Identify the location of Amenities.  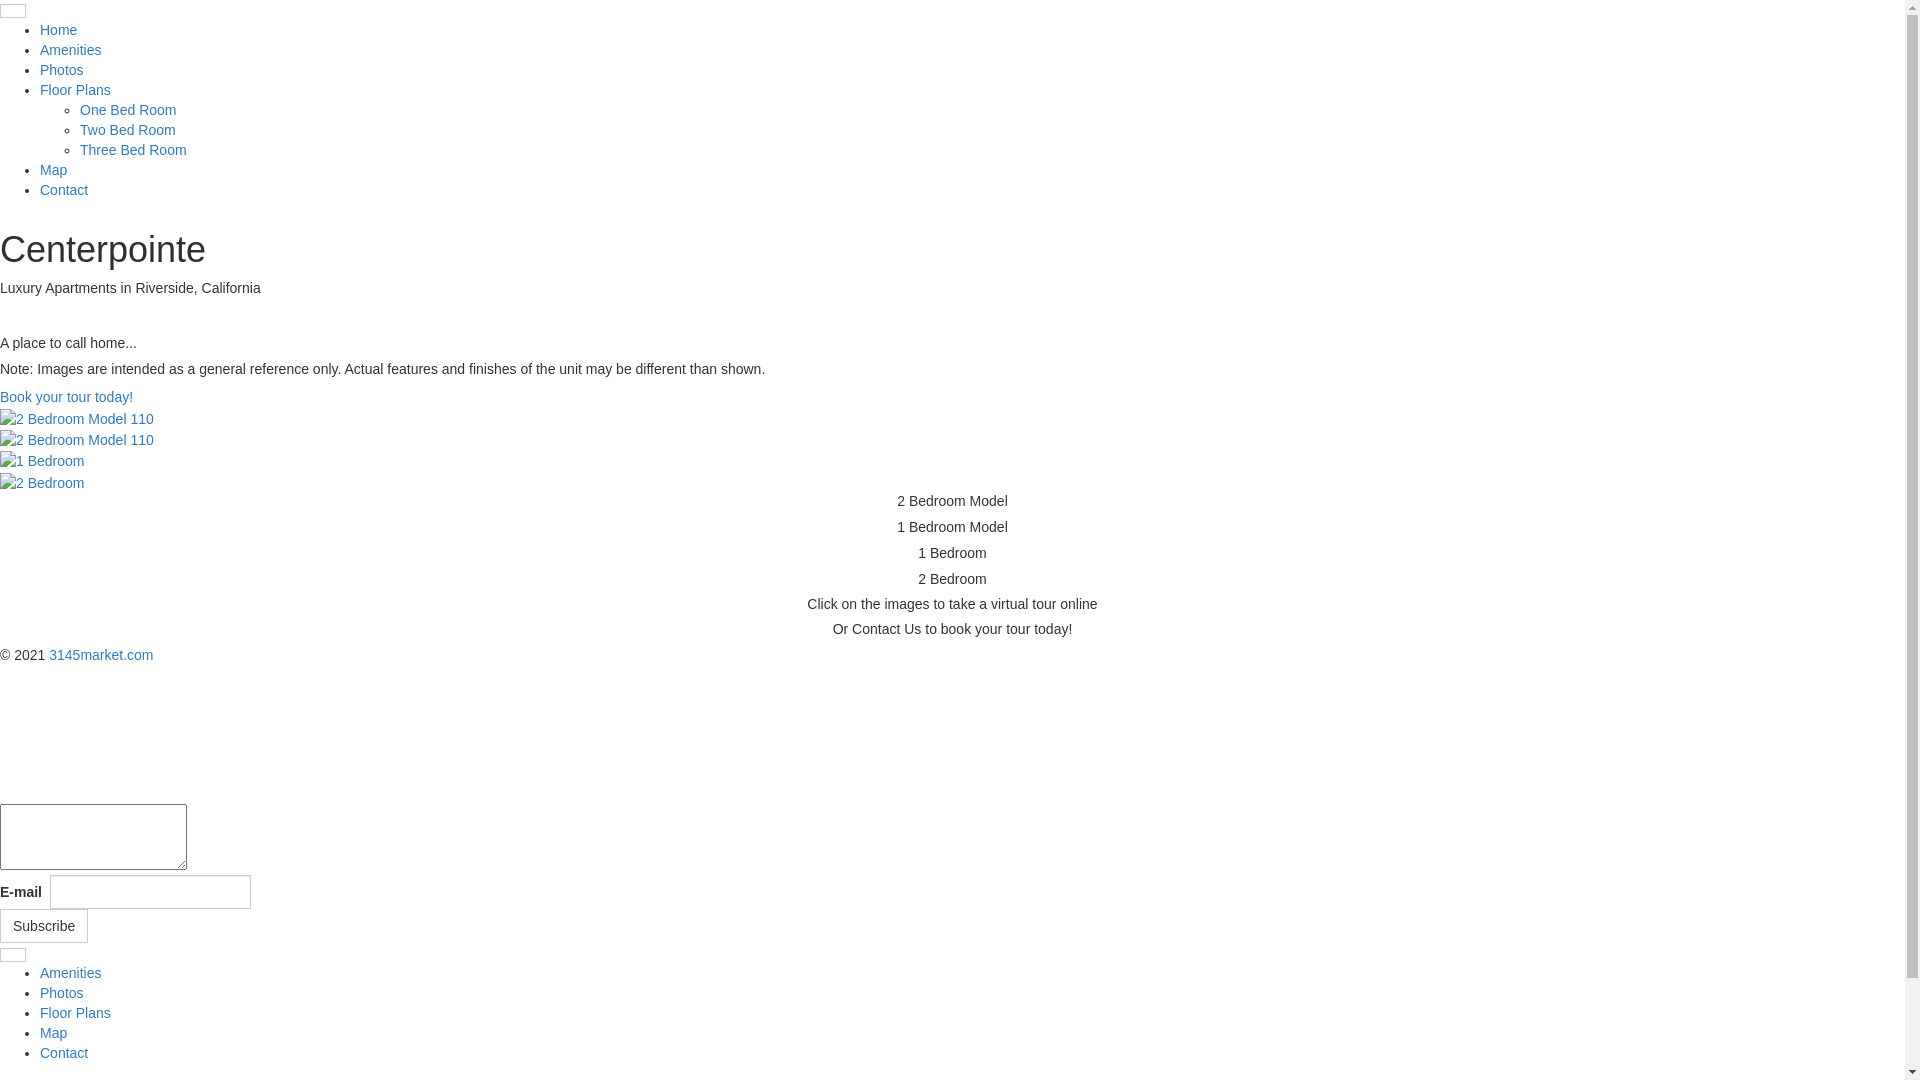
(70, 50).